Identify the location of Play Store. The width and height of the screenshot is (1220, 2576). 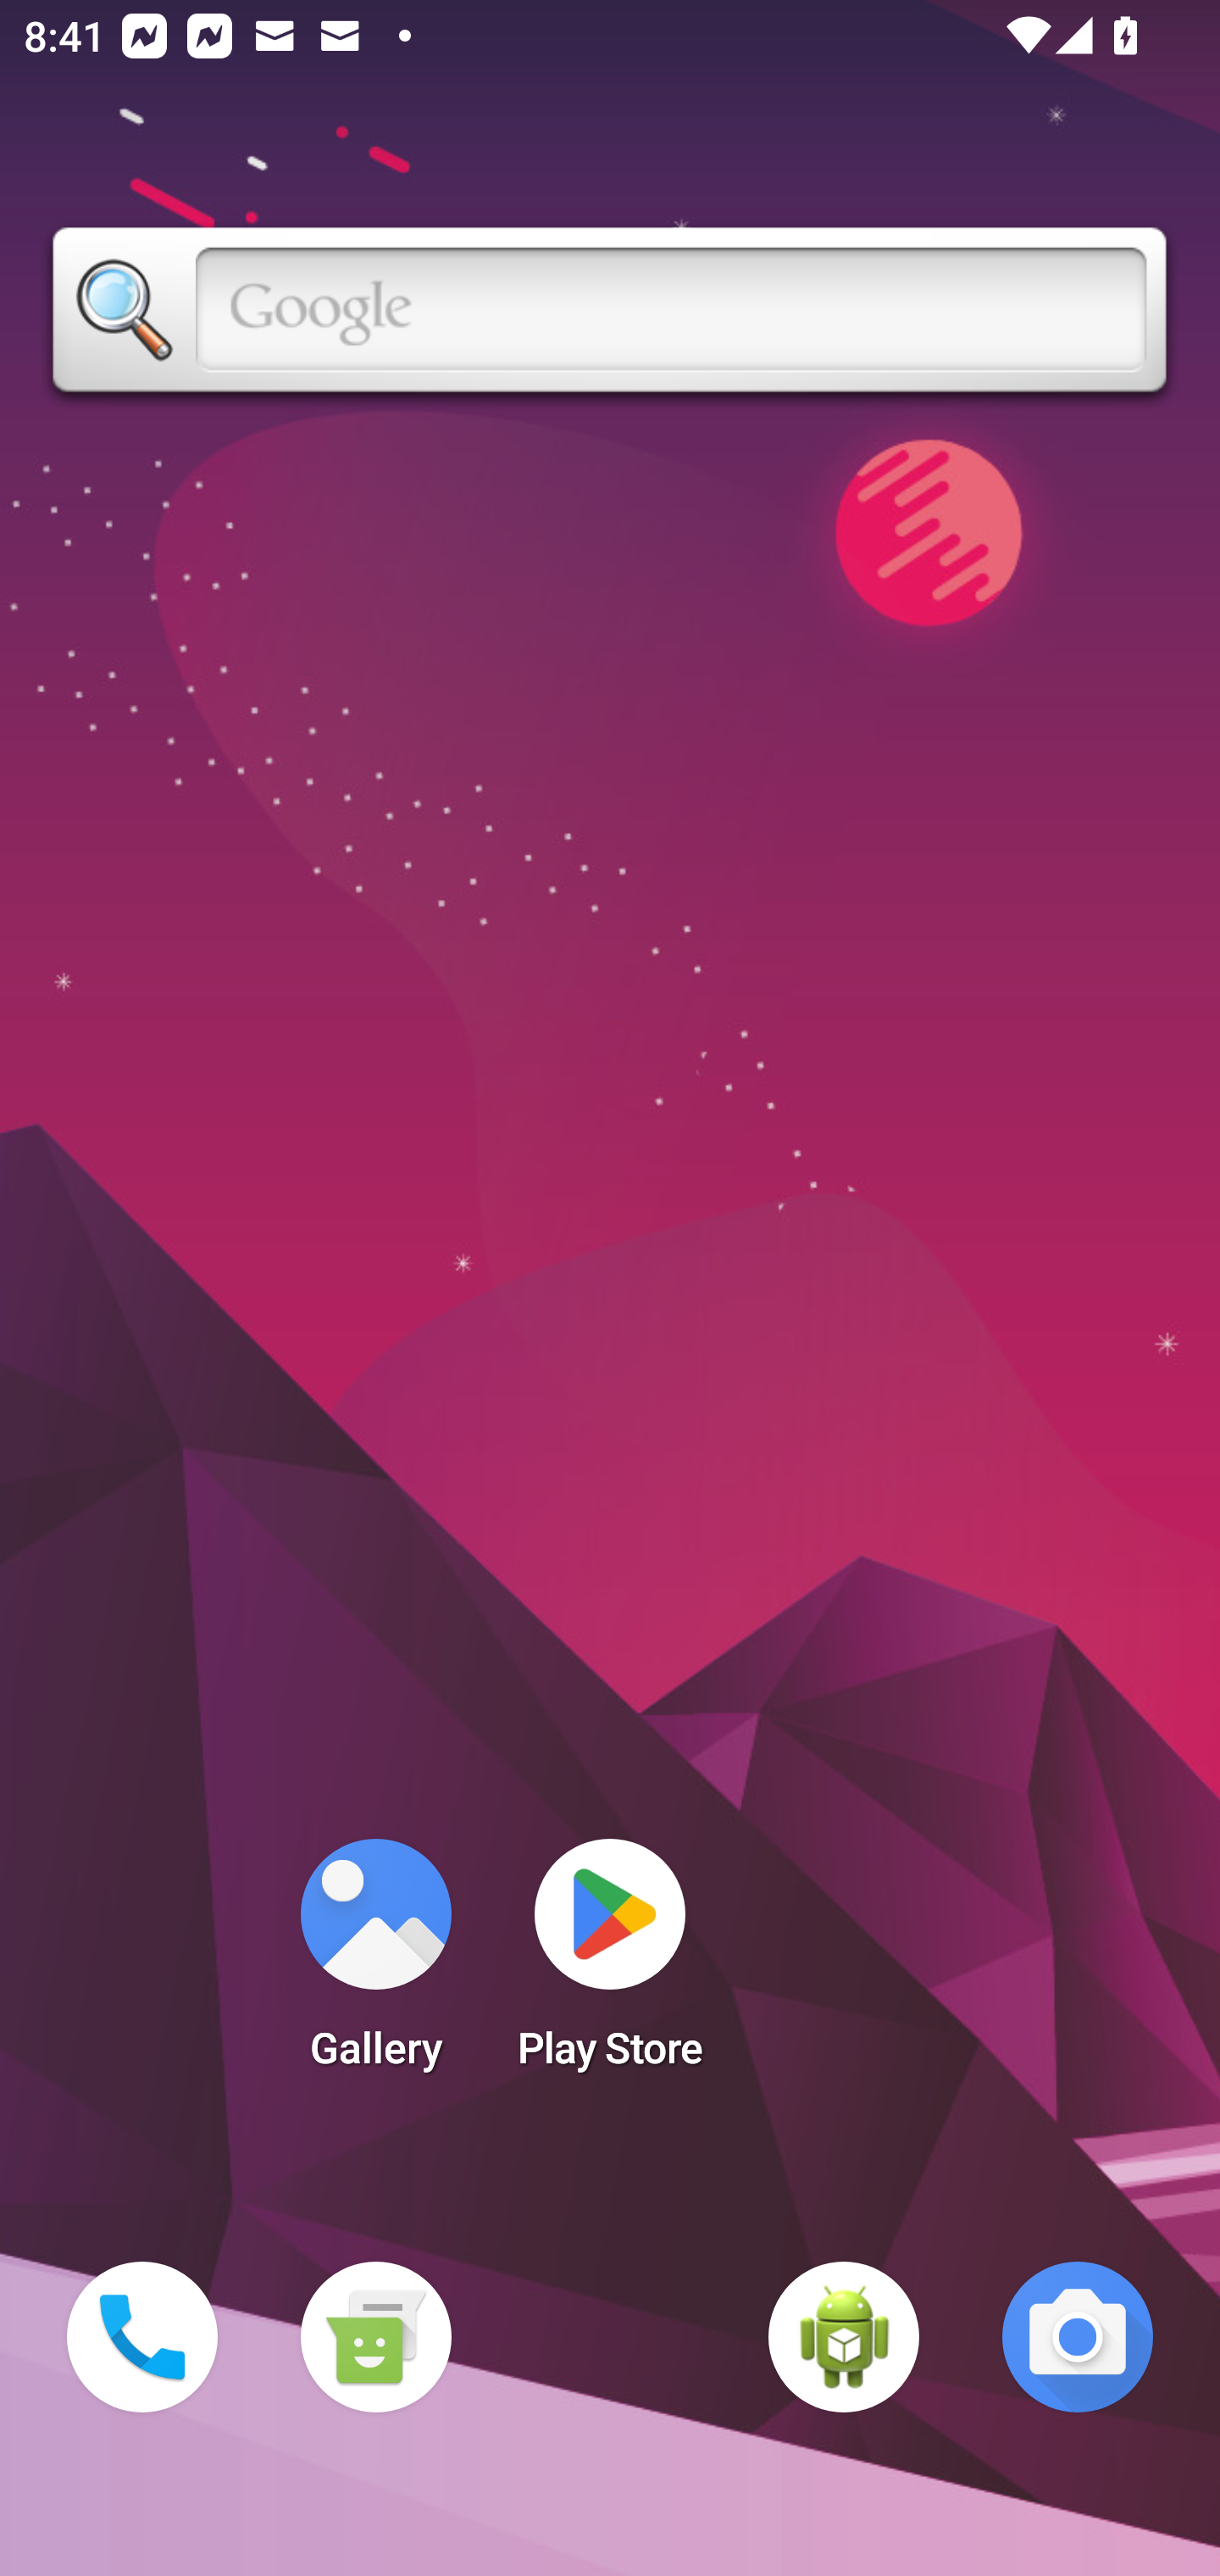
(610, 1964).